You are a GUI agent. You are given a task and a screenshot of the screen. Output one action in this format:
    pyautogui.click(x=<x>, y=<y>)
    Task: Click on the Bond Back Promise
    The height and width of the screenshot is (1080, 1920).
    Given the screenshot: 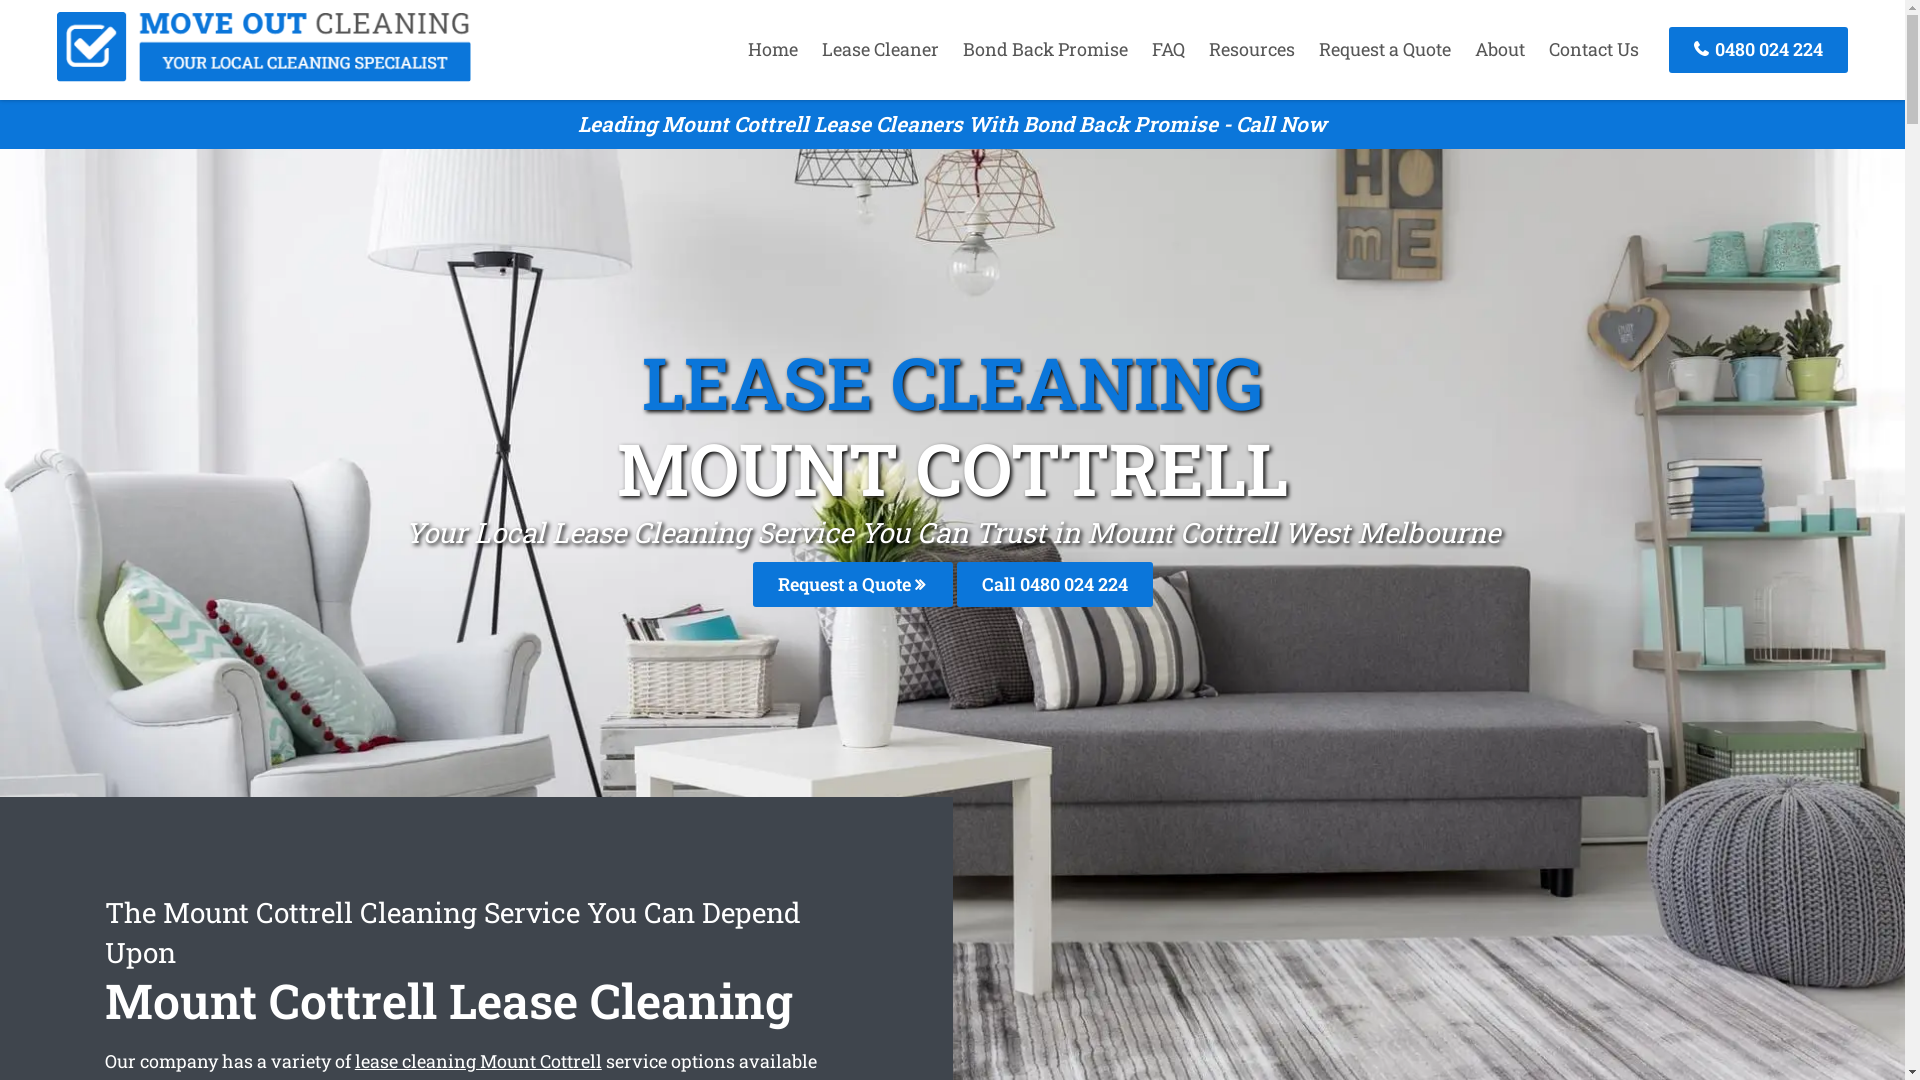 What is the action you would take?
    pyautogui.click(x=1046, y=49)
    